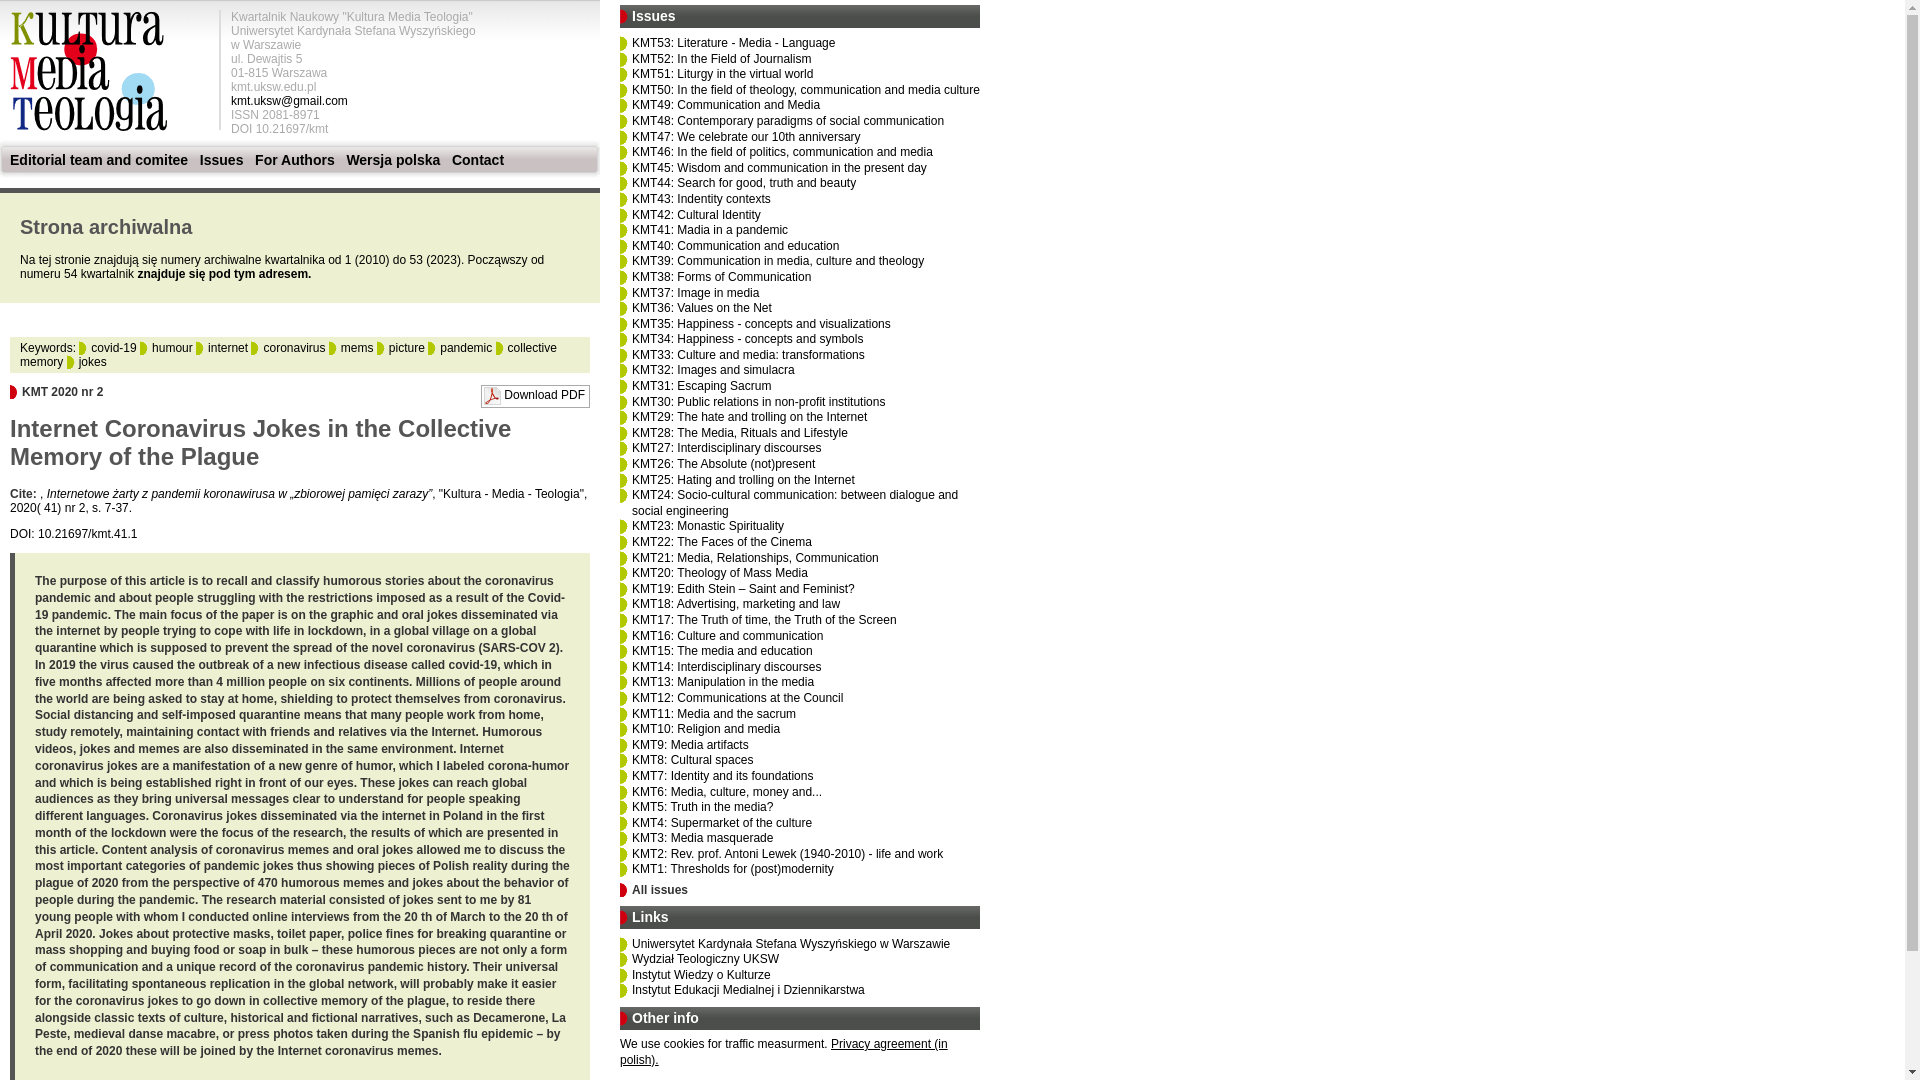 The width and height of the screenshot is (1920, 1080). What do you see at coordinates (694, 293) in the screenshot?
I see `KMT37: Image in media` at bounding box center [694, 293].